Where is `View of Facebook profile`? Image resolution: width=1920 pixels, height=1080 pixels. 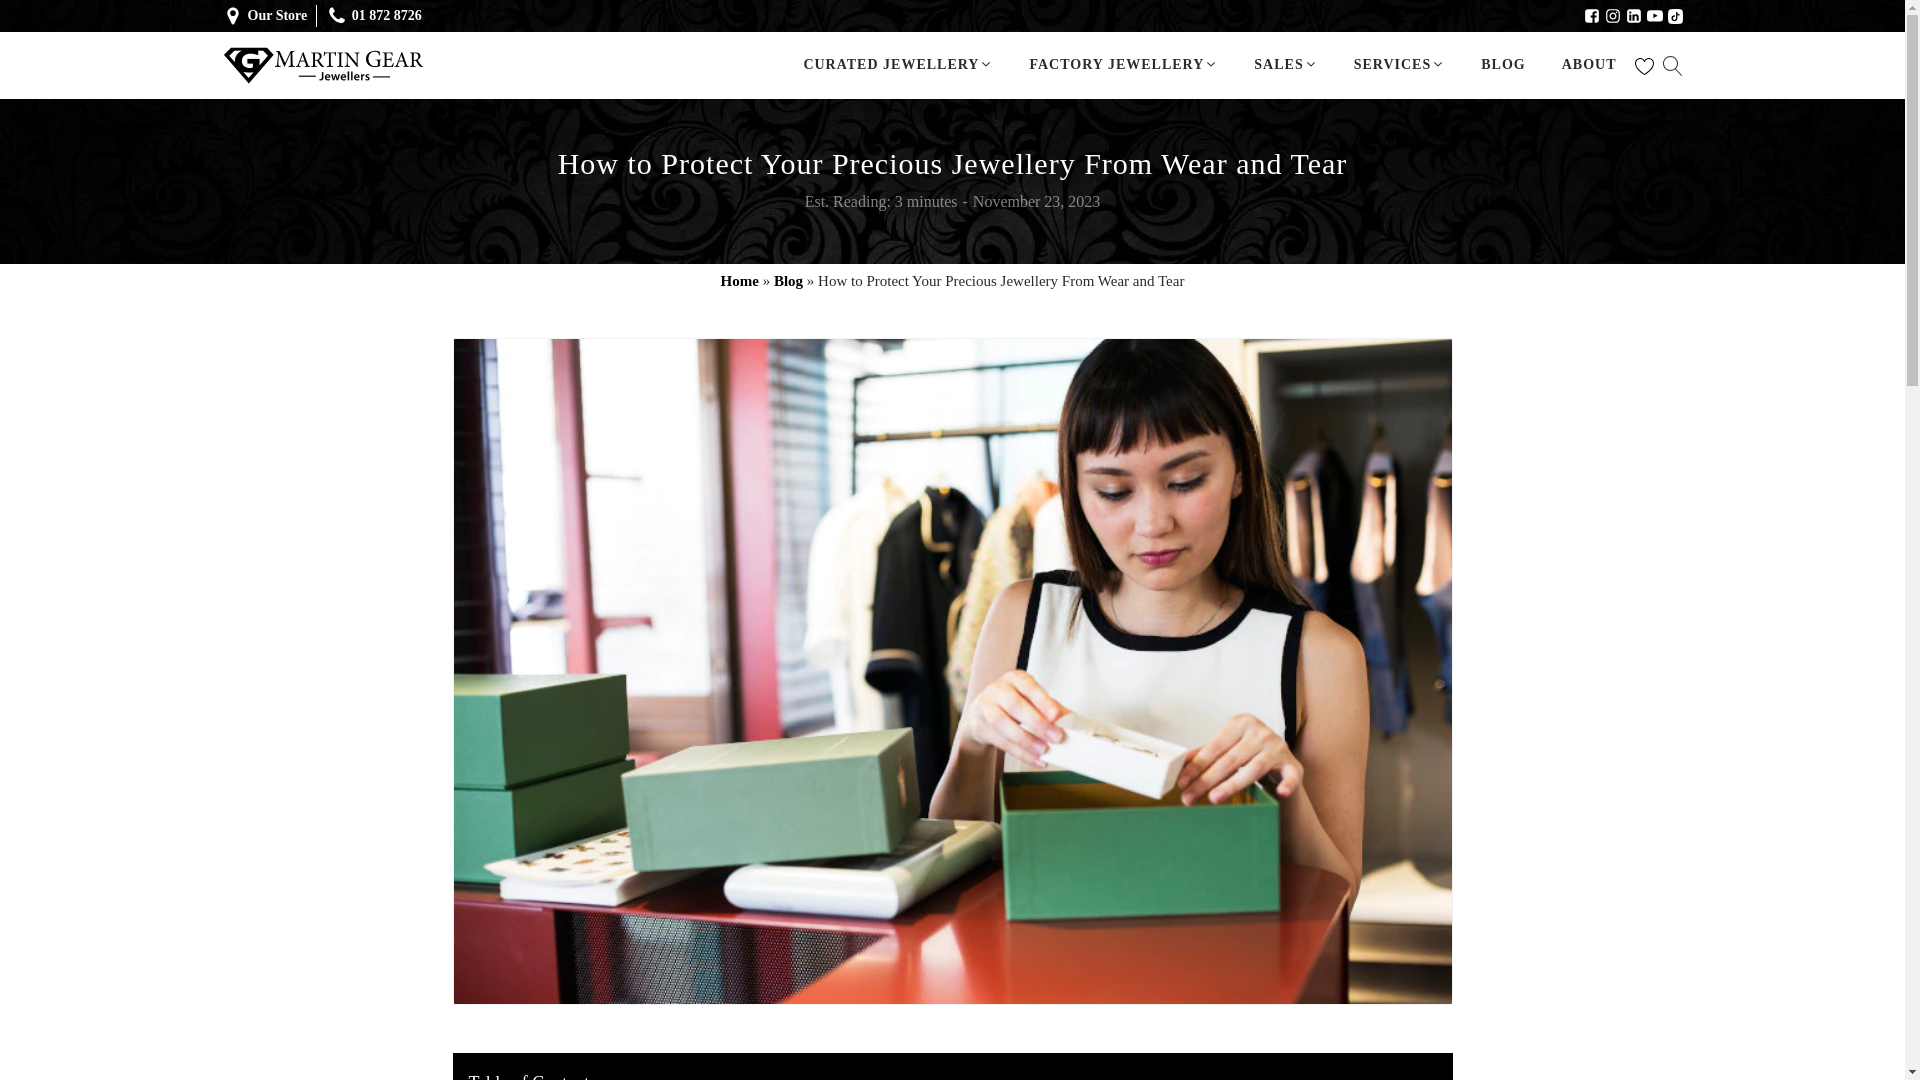 View of Facebook profile is located at coordinates (1592, 15).